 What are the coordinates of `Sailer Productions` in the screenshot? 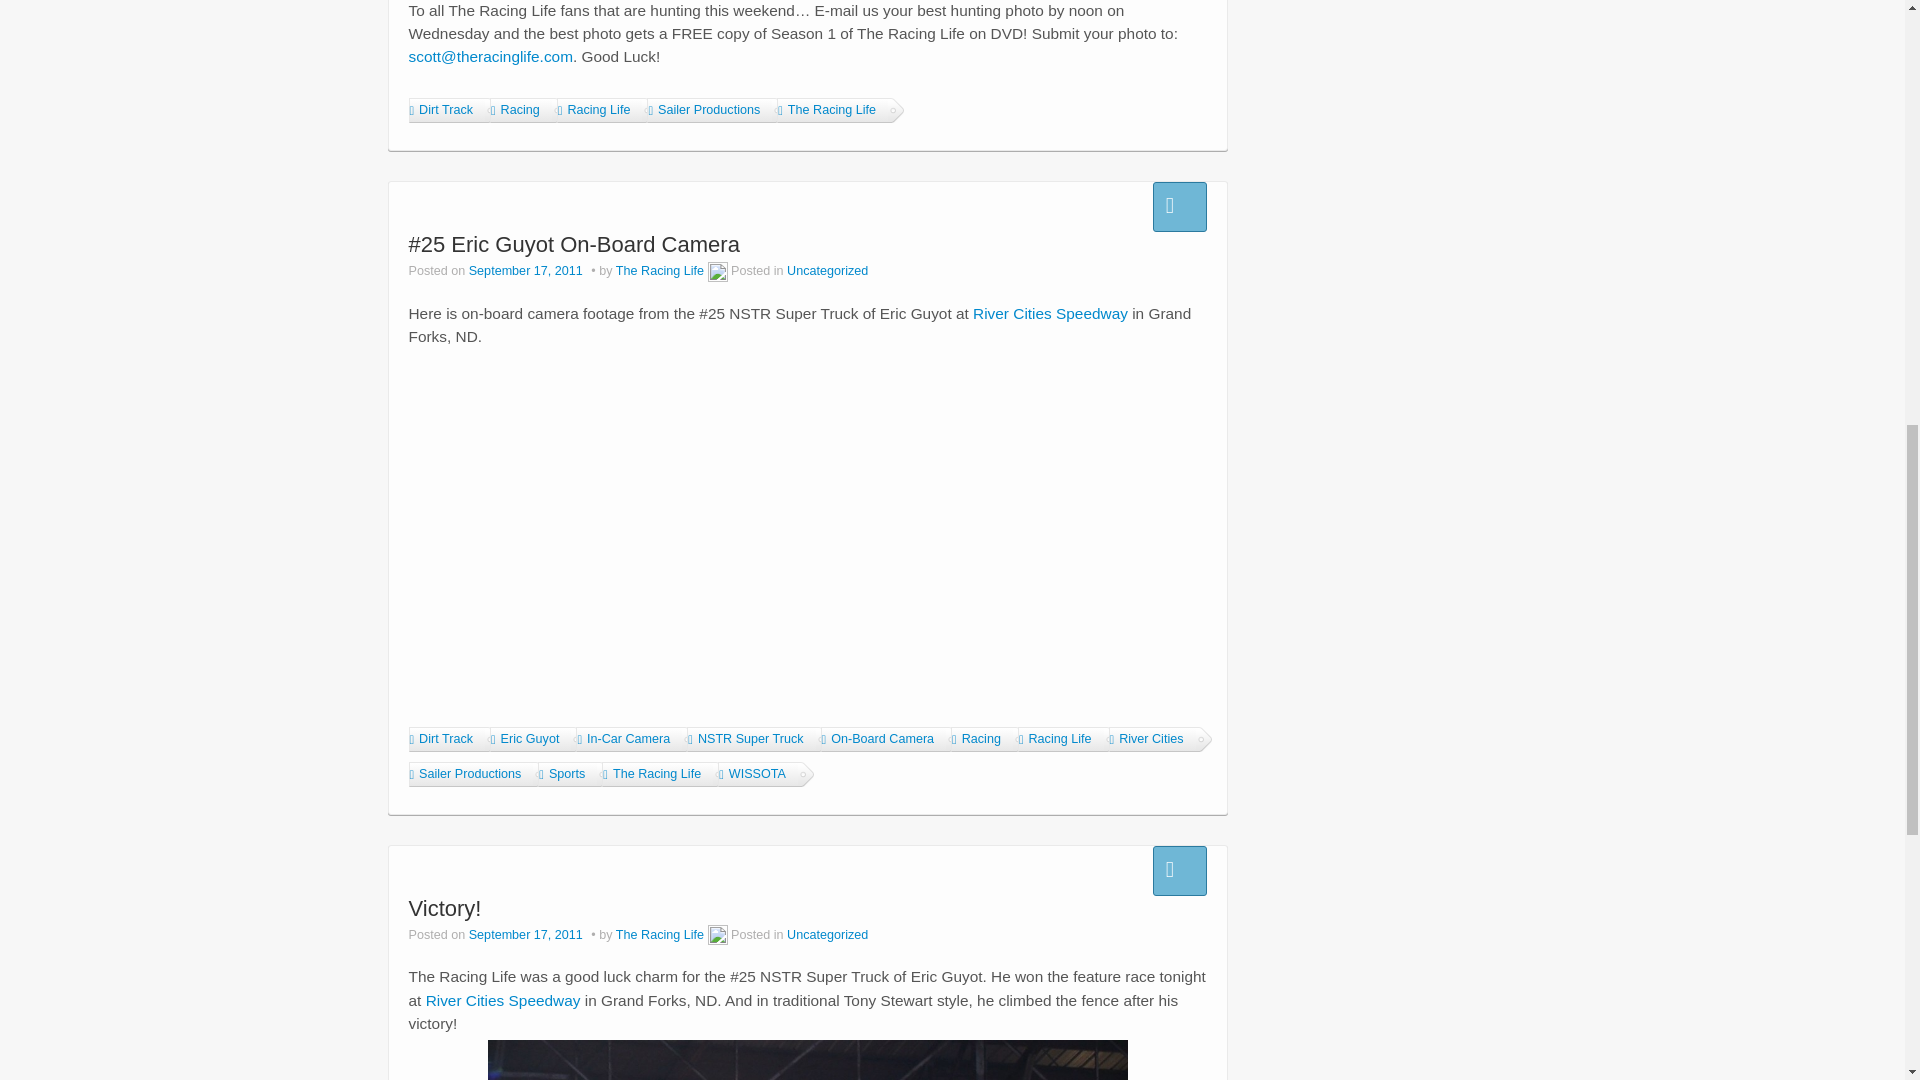 It's located at (709, 110).